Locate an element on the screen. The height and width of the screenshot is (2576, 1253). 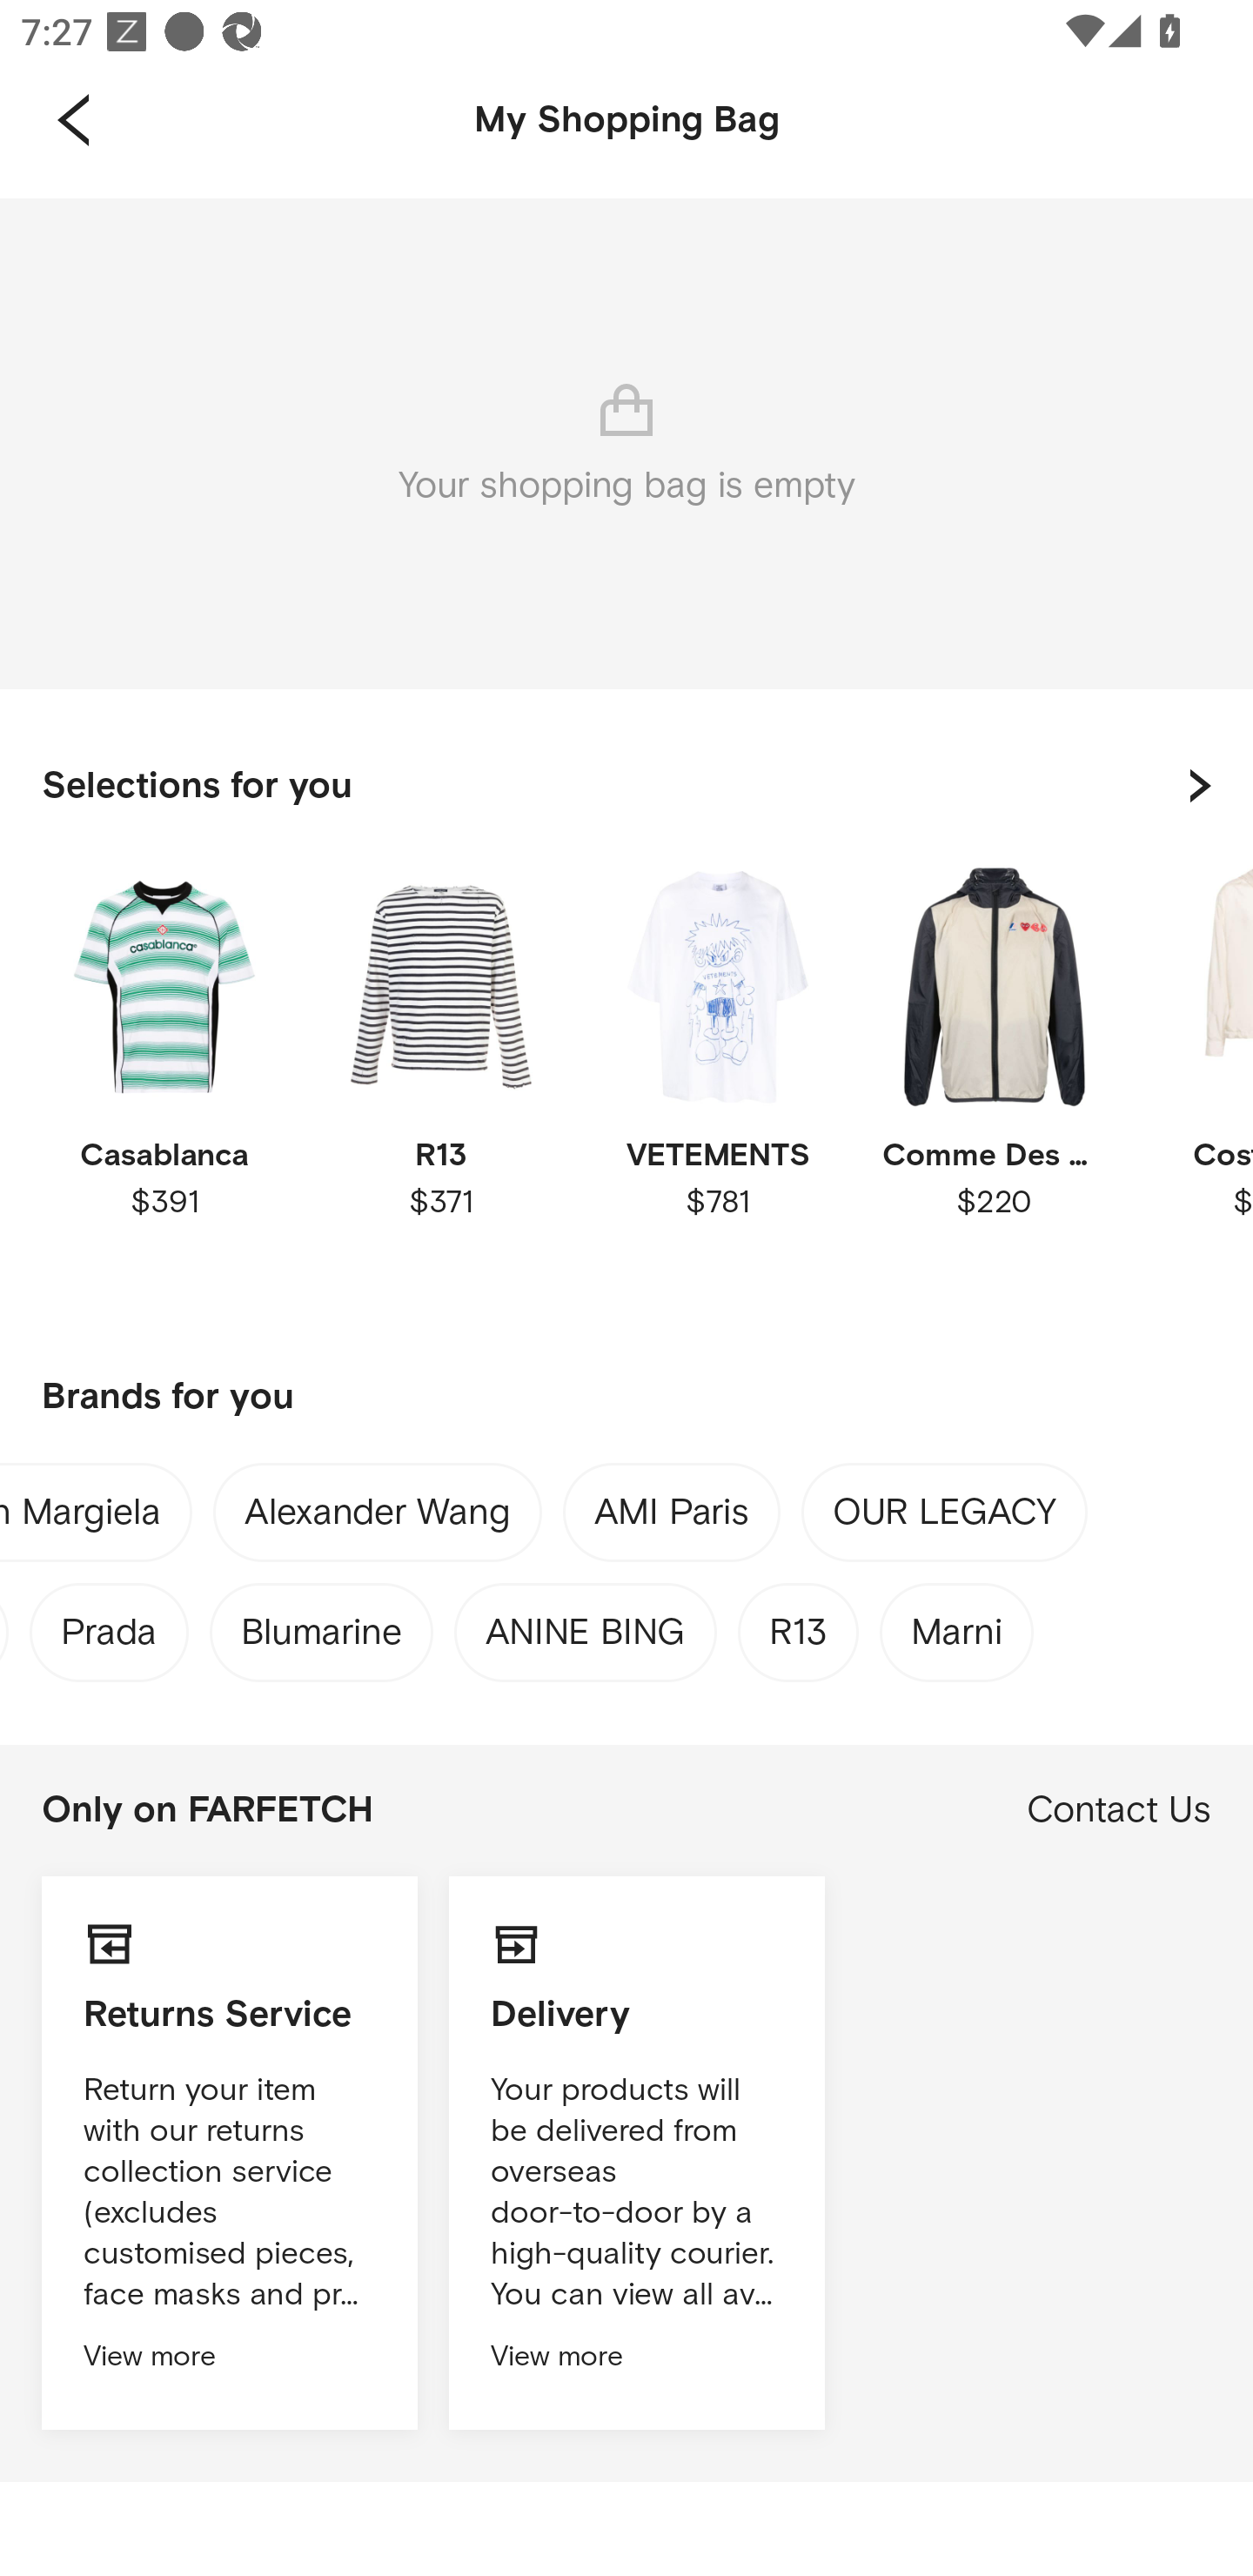
Contact Us is located at coordinates (1119, 1810).